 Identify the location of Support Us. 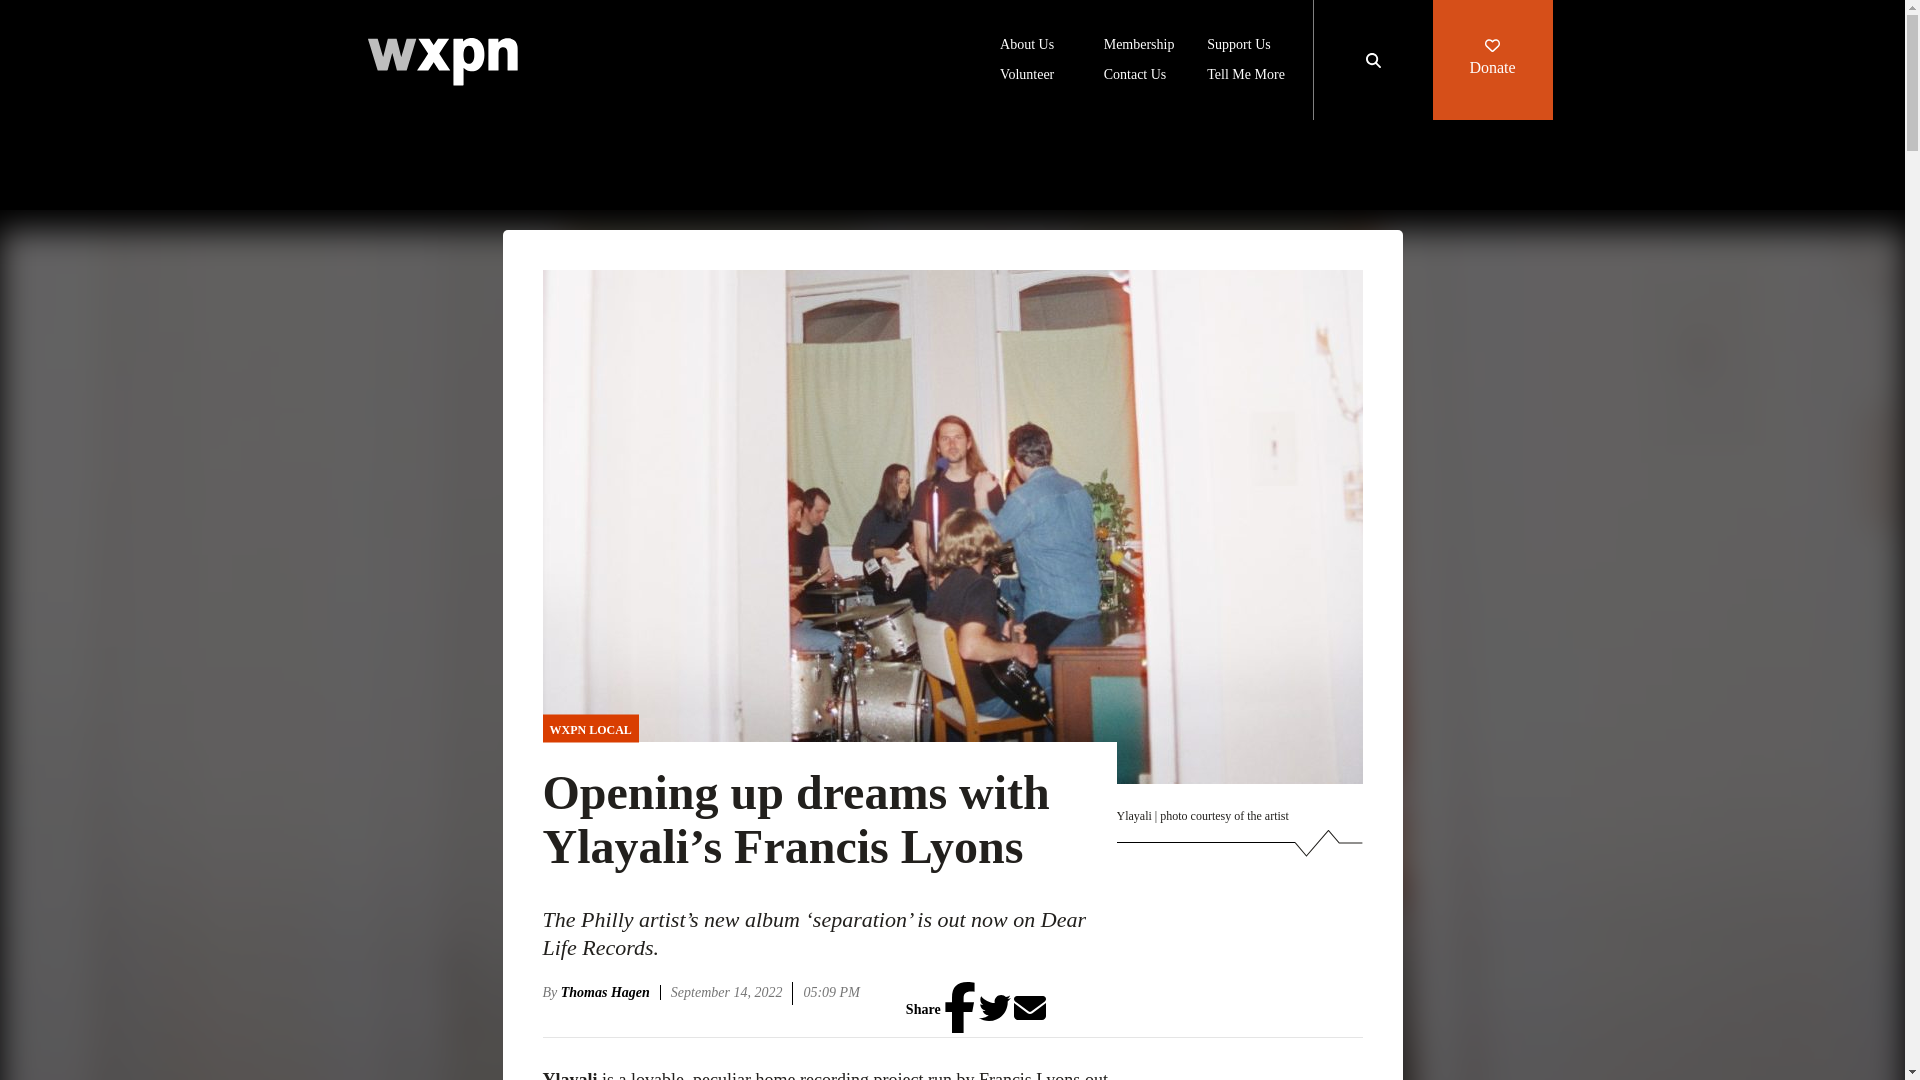
(1238, 46).